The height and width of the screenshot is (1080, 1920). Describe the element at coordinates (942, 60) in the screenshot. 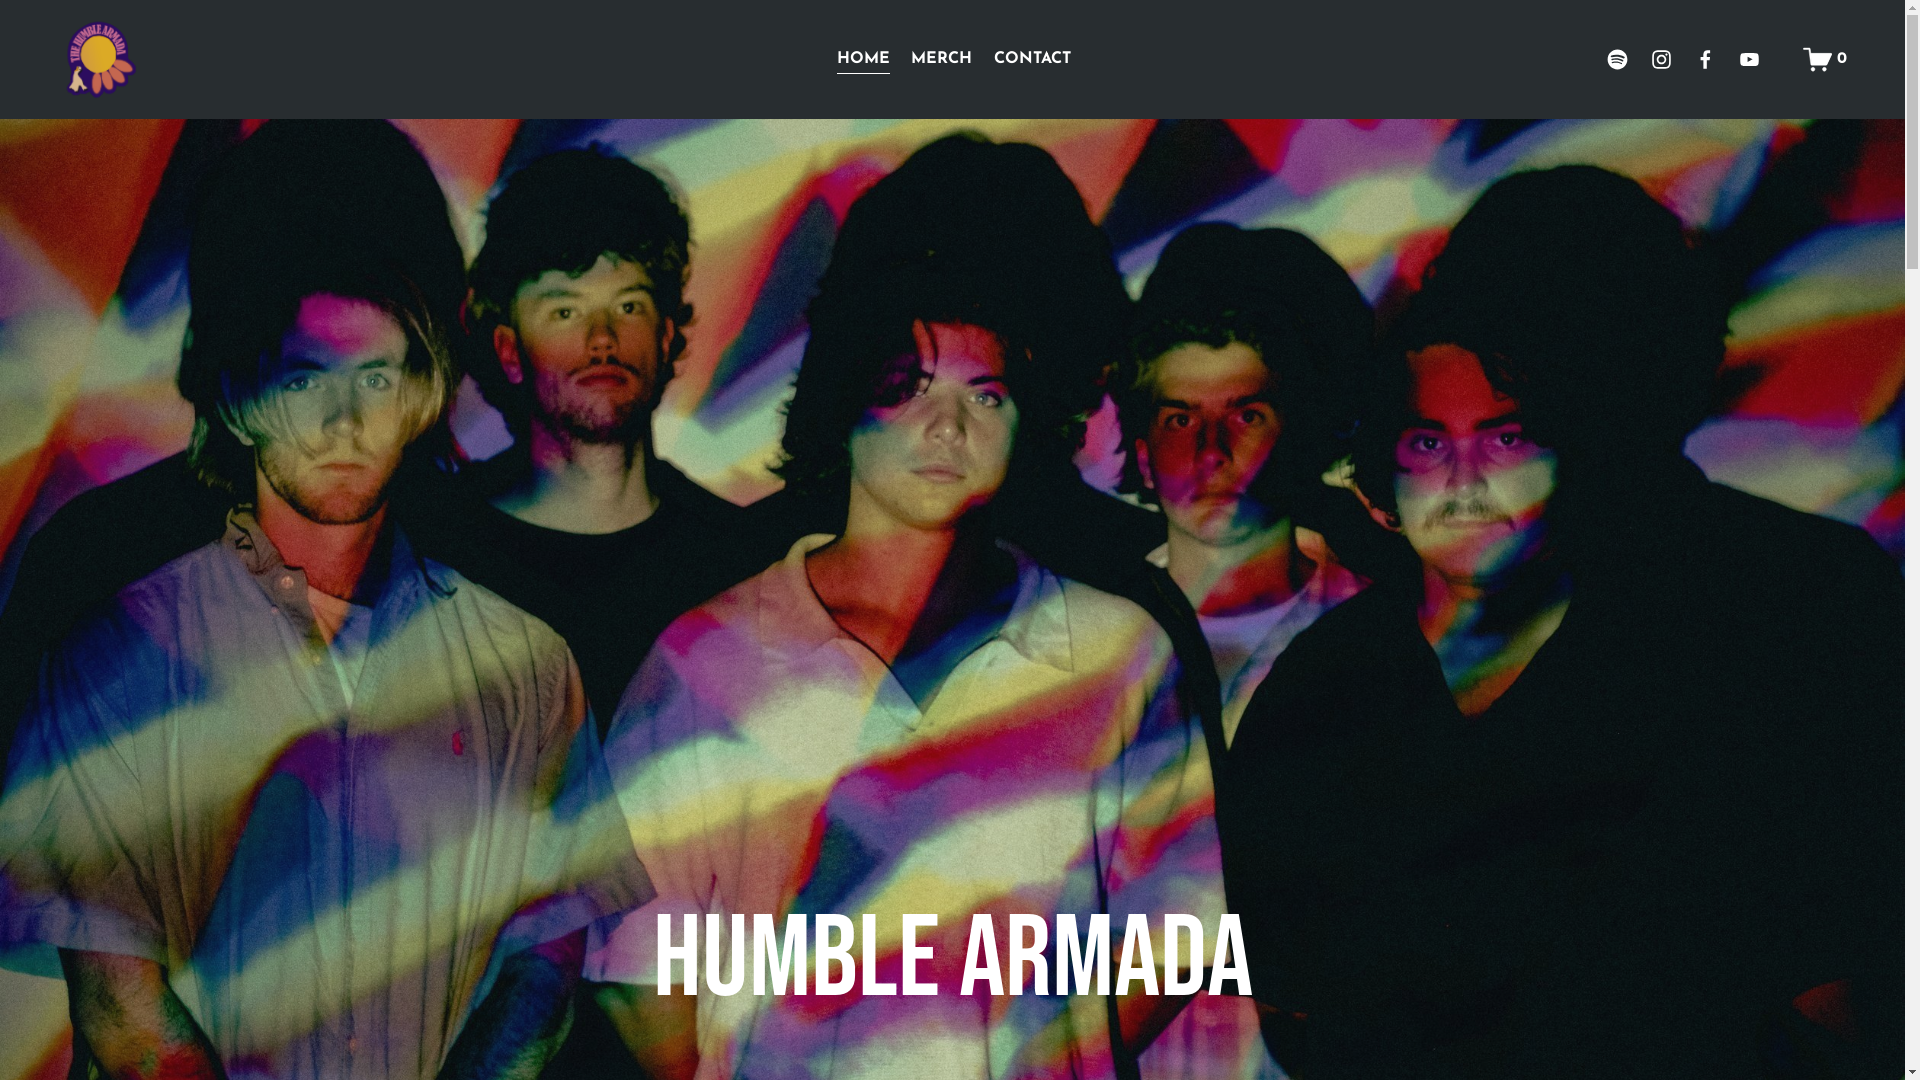

I see `MERCH` at that location.